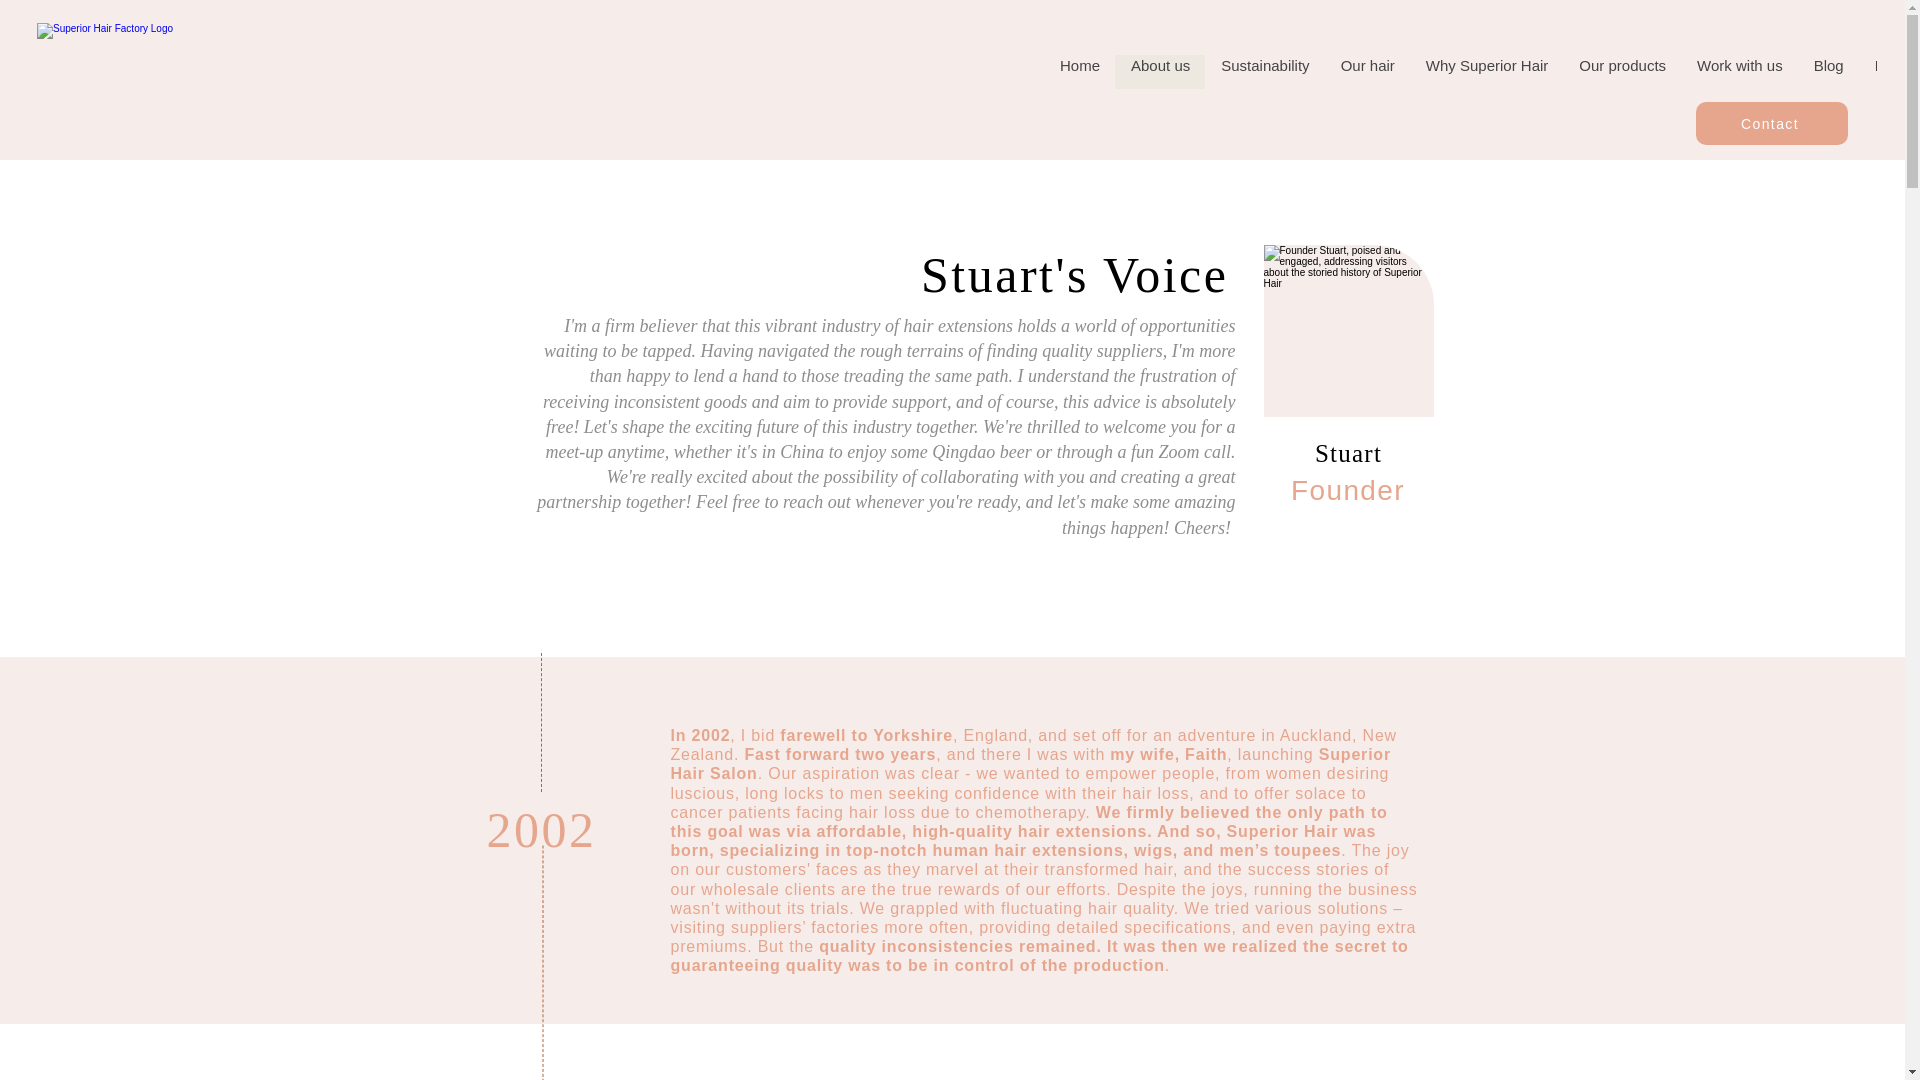 This screenshot has width=1920, height=1080. I want to click on Our hair, so click(1366, 72).